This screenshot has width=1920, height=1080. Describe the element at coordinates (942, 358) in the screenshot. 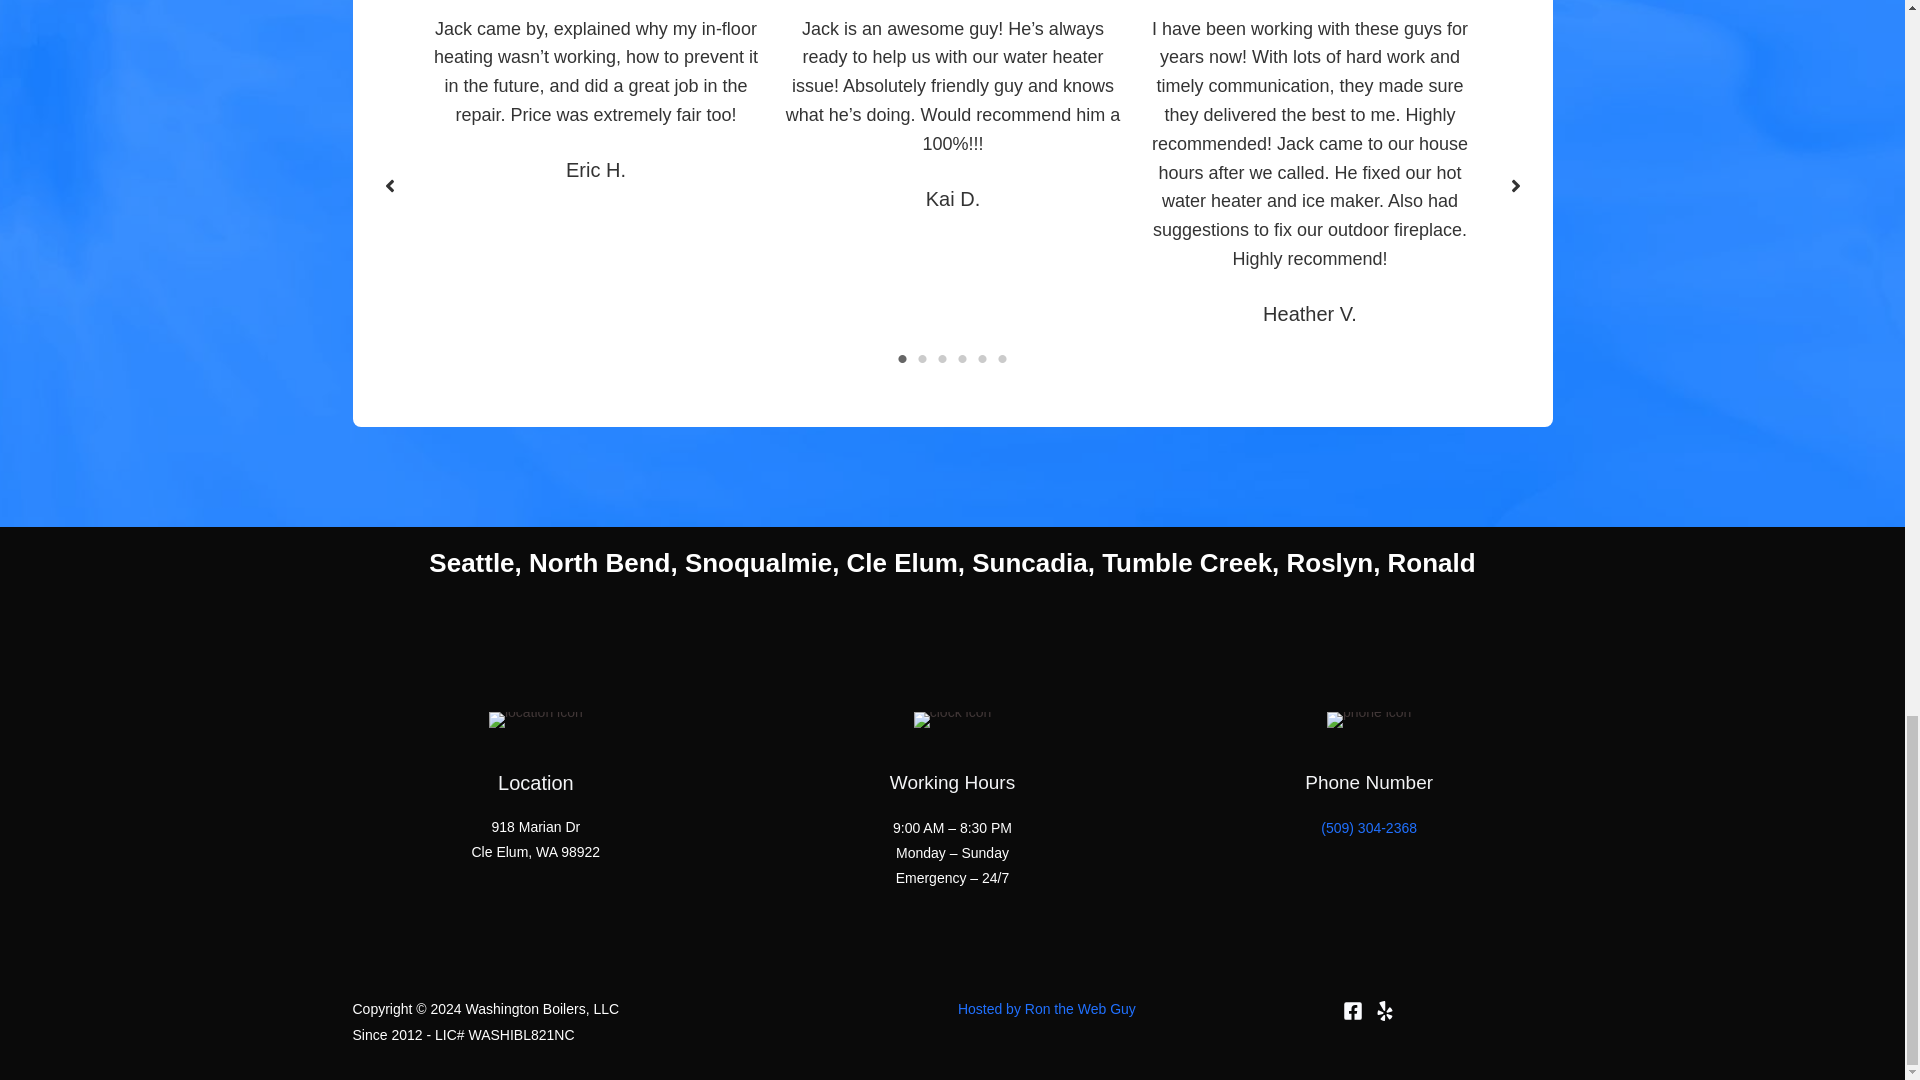

I see `3` at that location.